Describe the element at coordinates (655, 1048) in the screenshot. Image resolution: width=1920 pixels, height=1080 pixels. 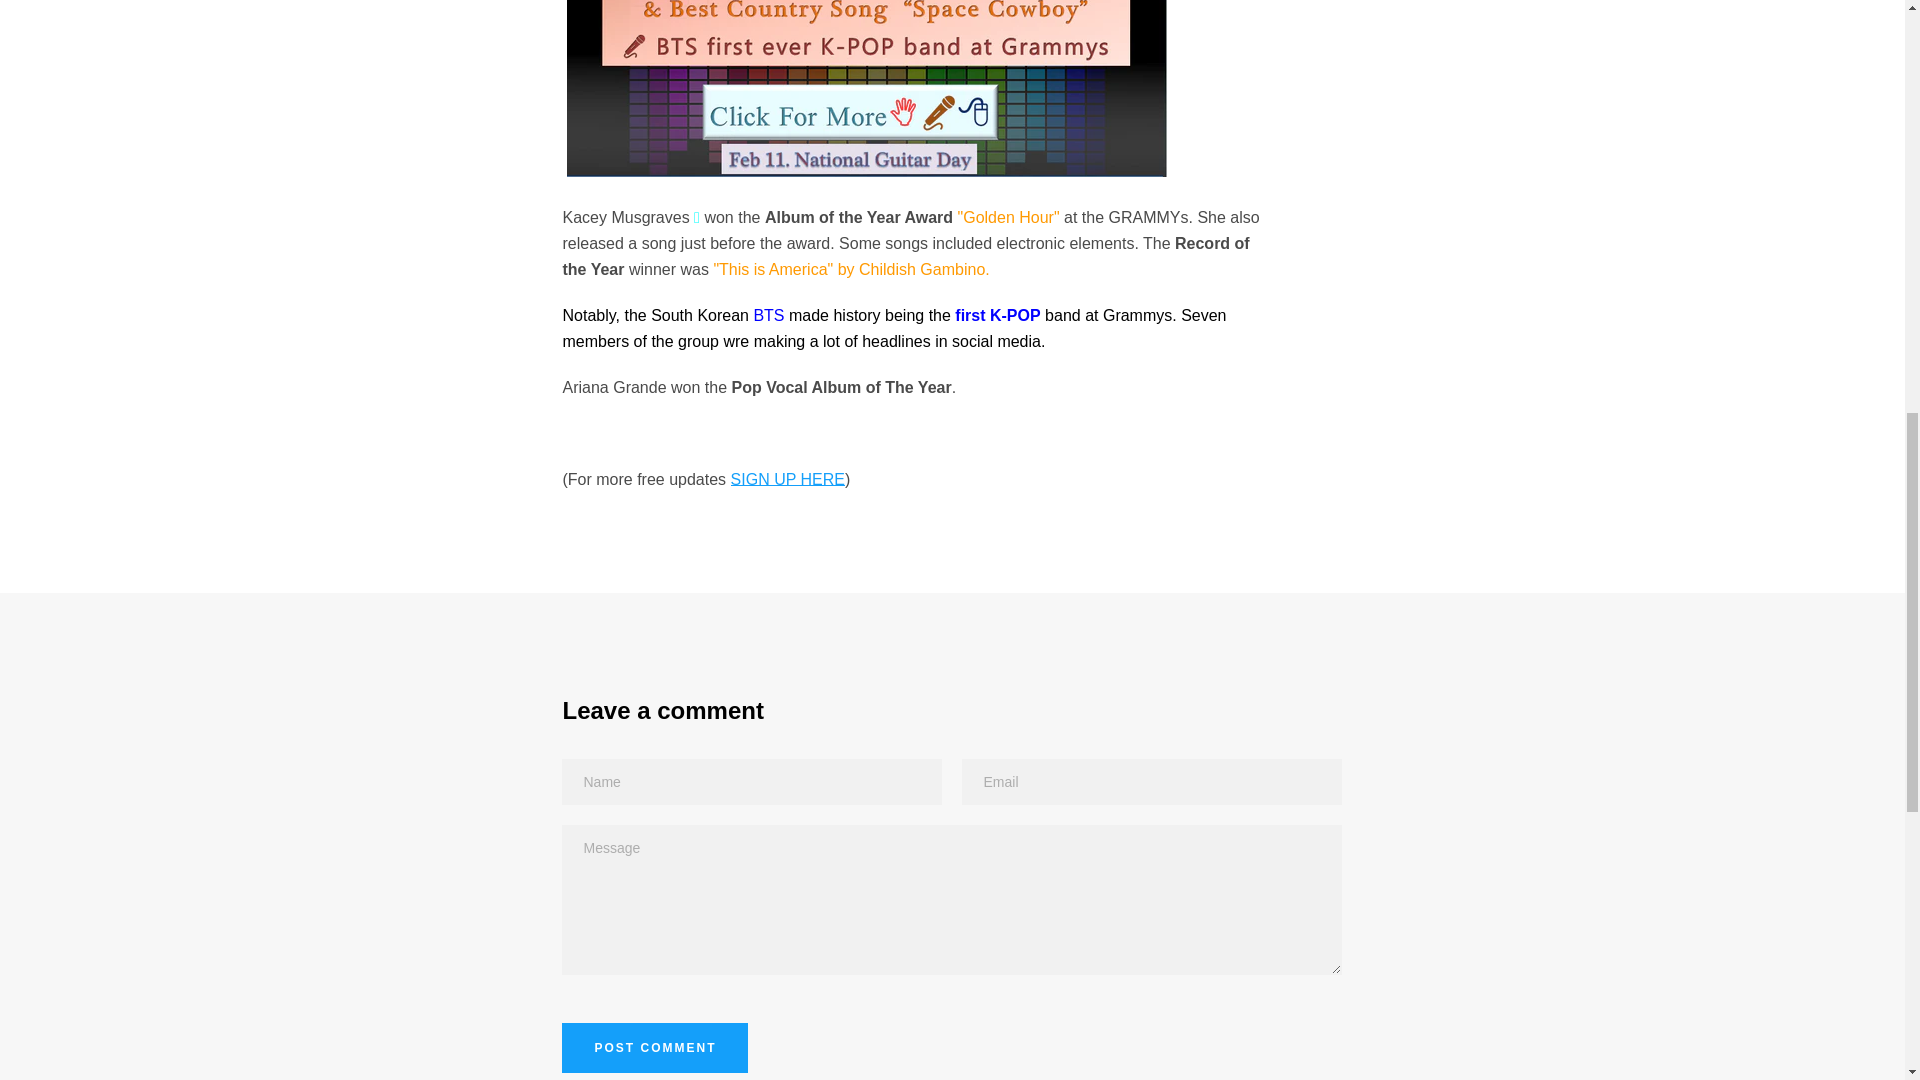
I see `Post comment` at that location.